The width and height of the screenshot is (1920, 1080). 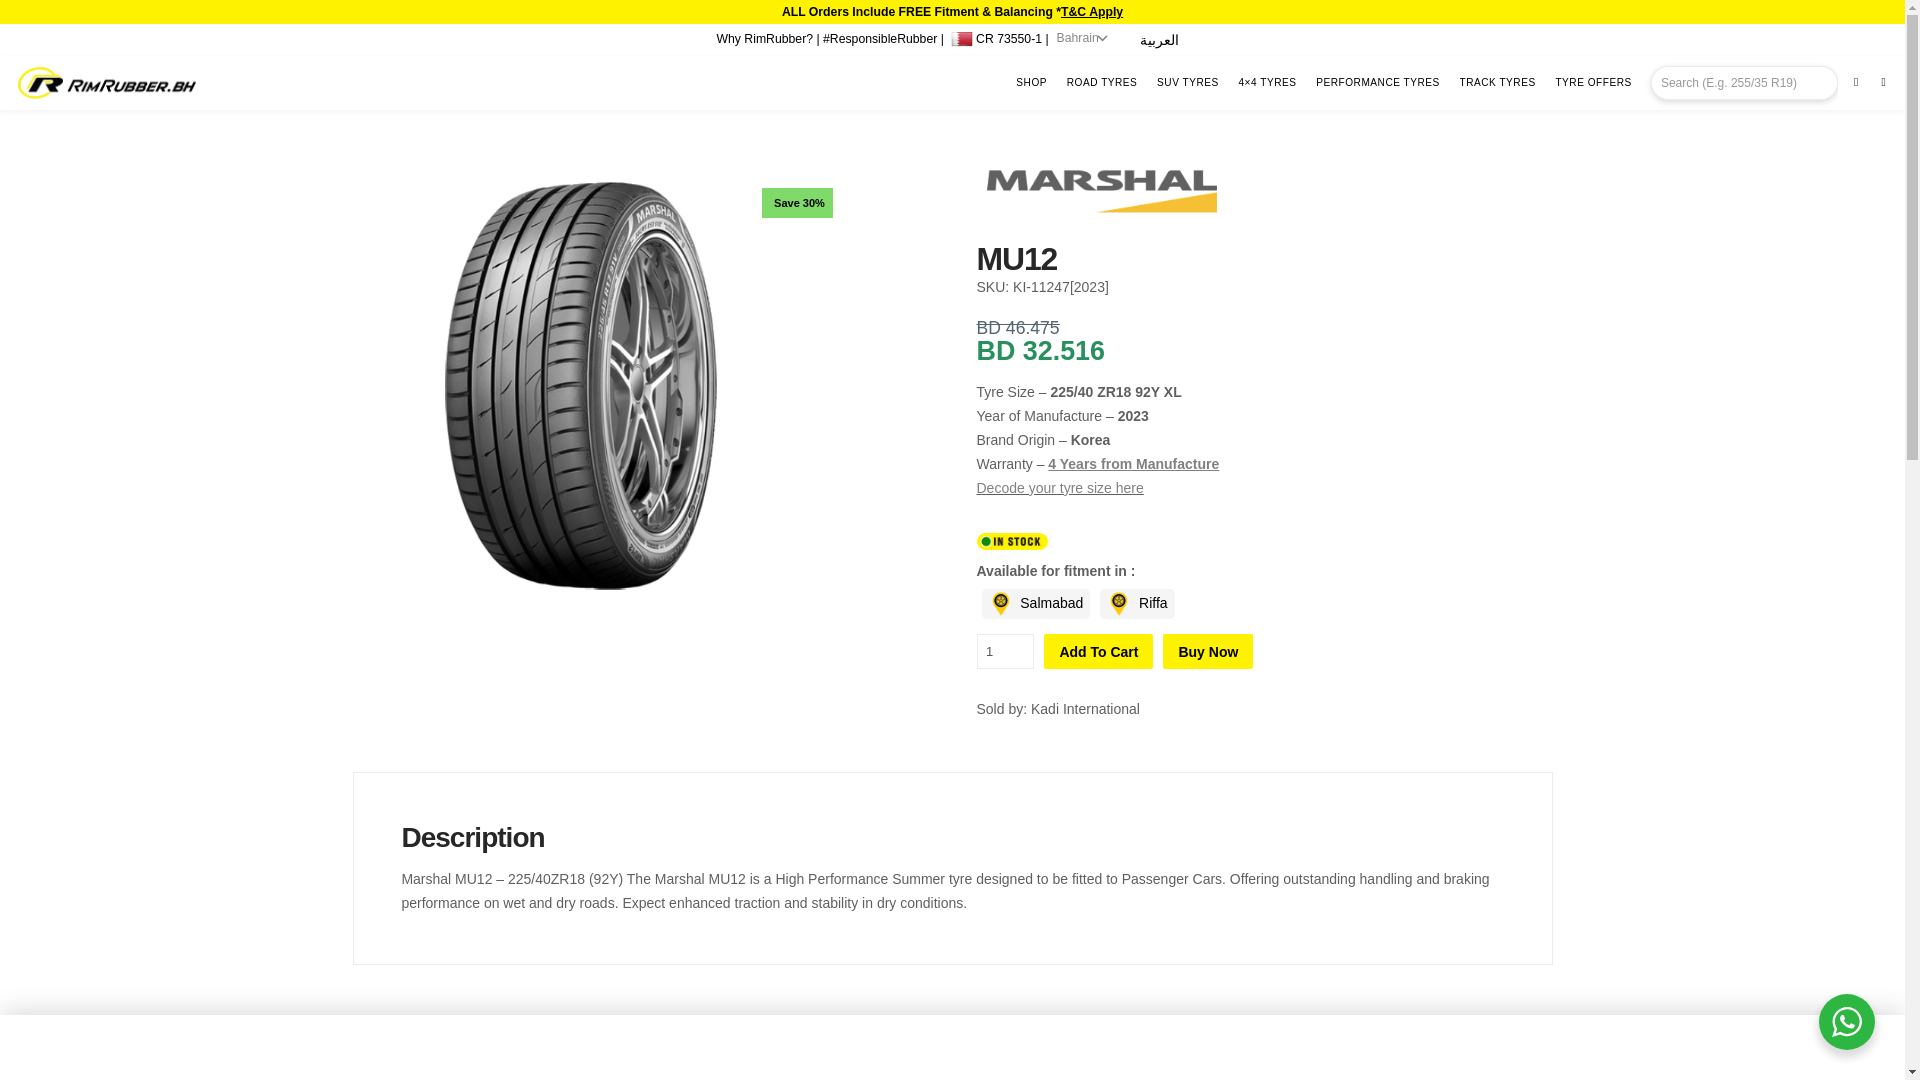 I want to click on Language switcher : Arabic, so click(x=1159, y=40).